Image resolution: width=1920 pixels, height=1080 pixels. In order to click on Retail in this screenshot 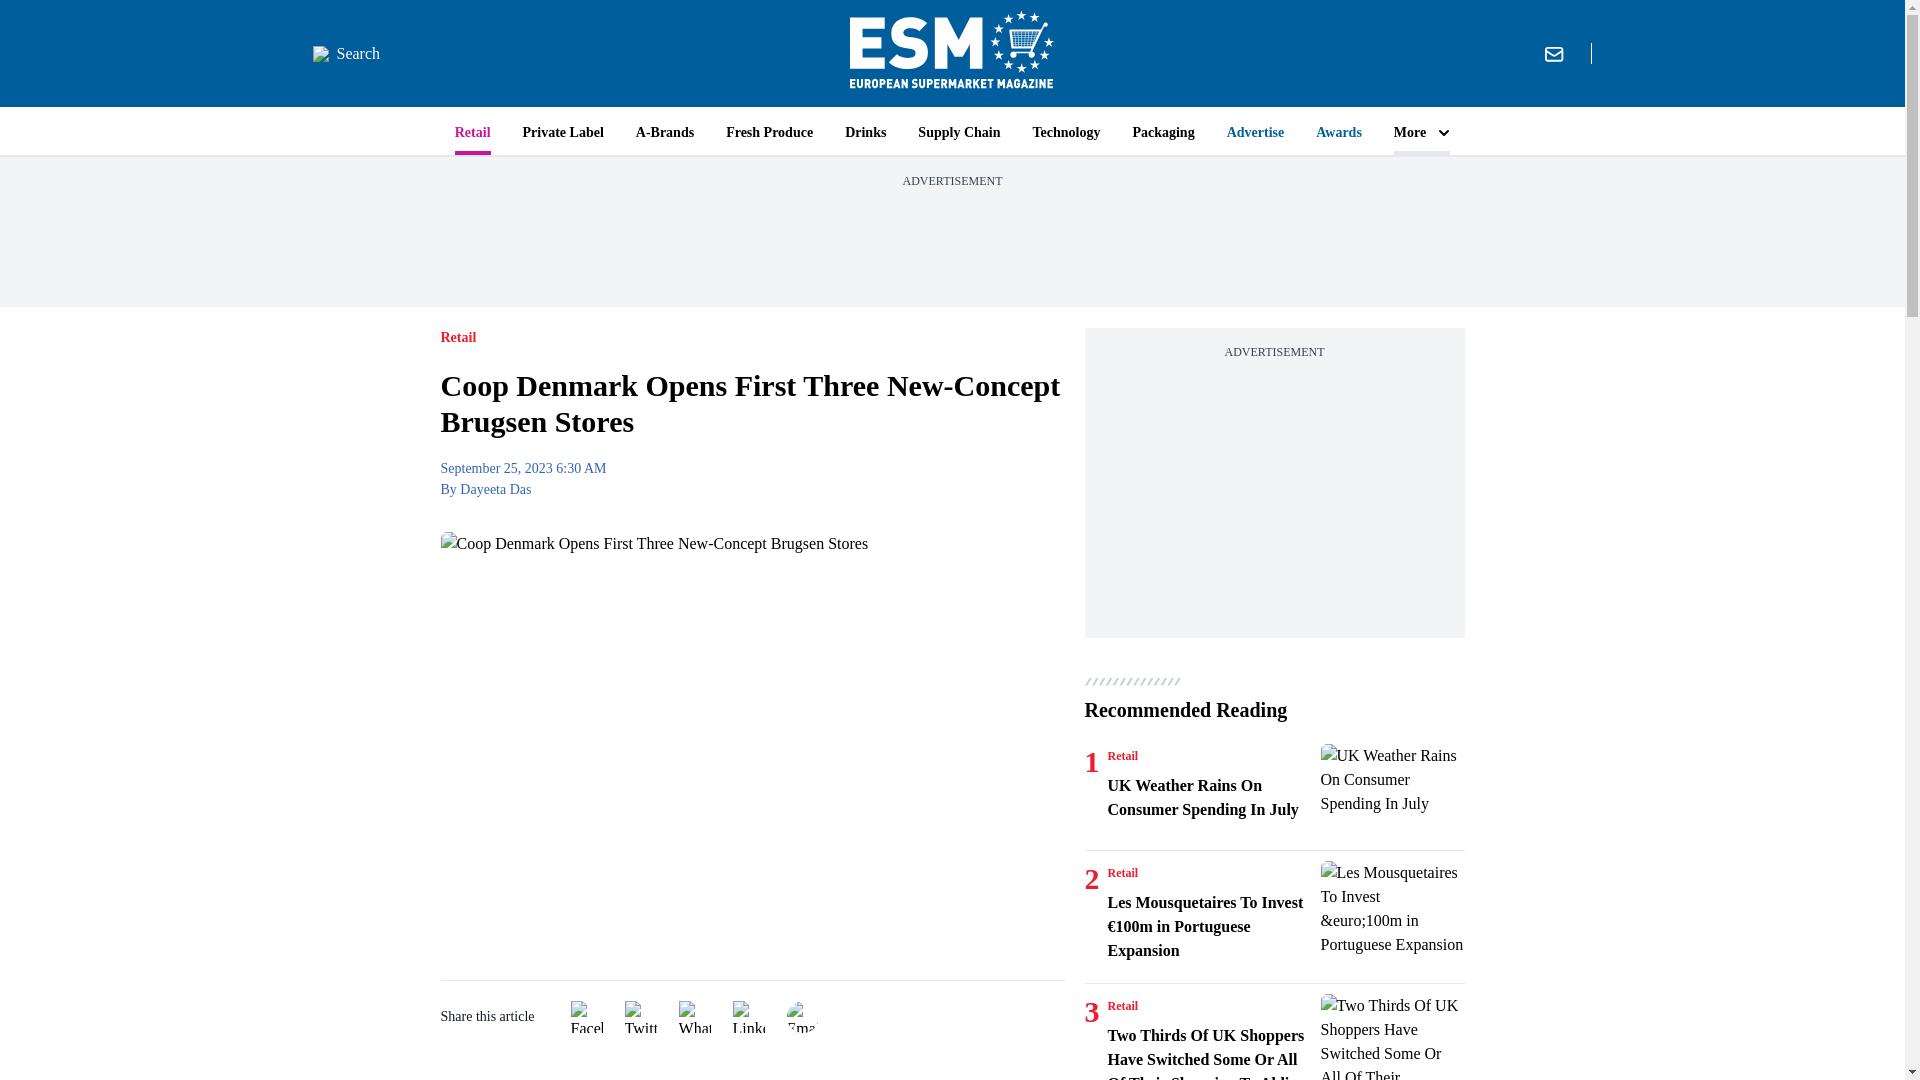, I will do `click(1122, 756)`.